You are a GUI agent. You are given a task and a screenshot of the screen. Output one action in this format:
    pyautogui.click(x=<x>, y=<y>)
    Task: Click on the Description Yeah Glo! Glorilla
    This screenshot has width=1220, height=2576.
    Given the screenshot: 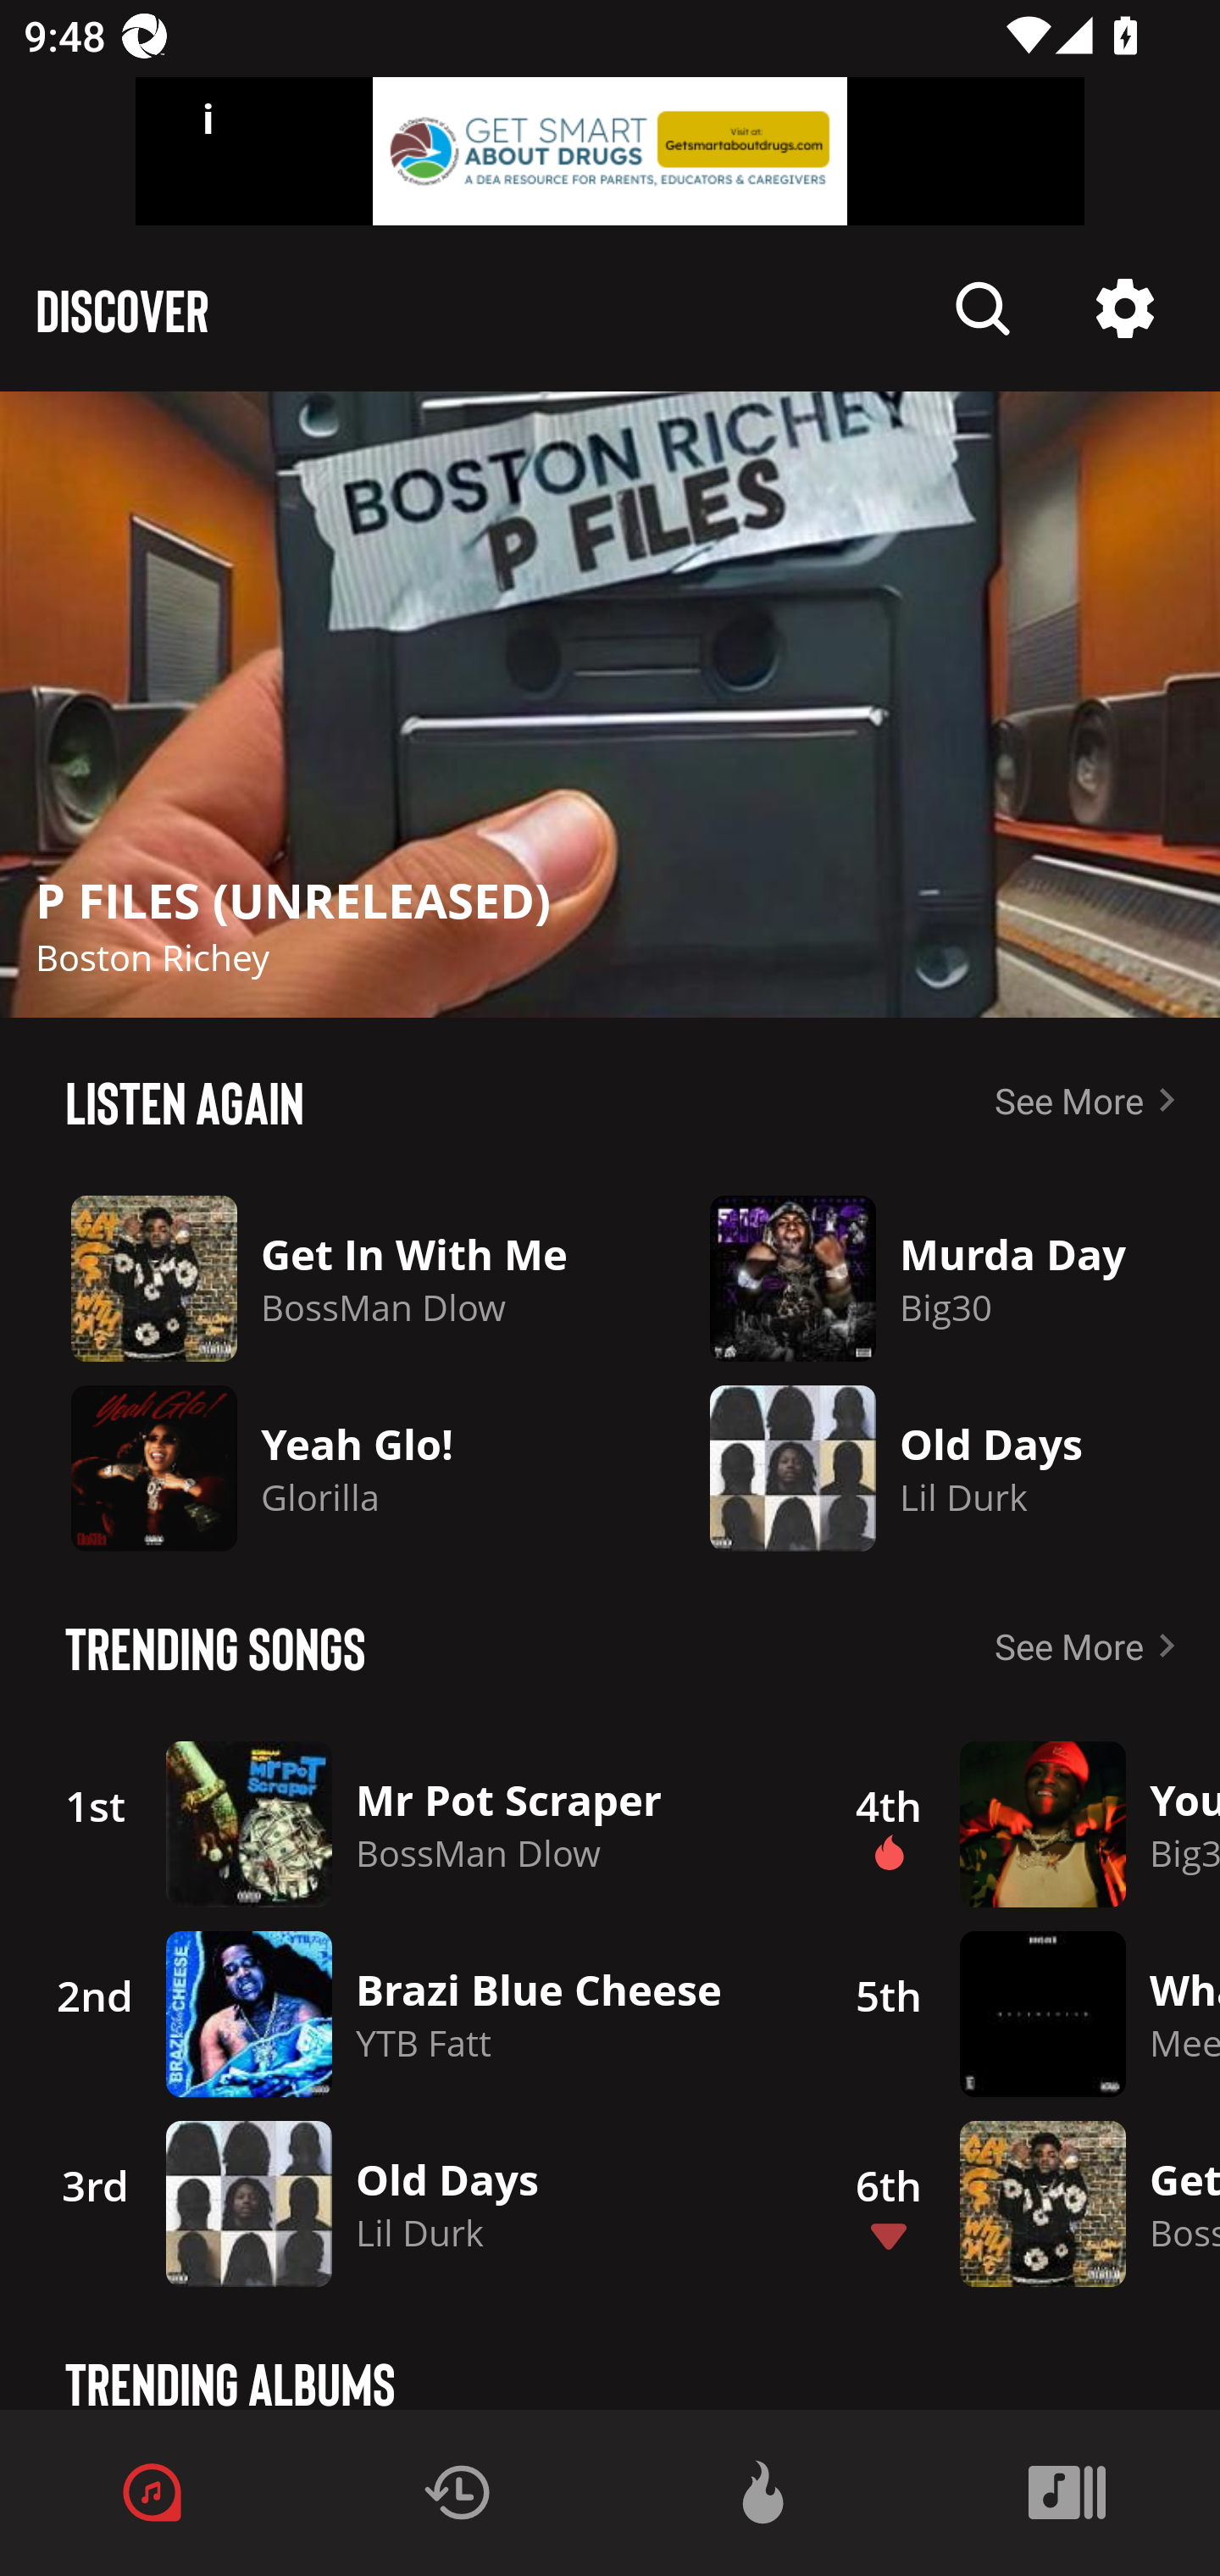 What is the action you would take?
    pyautogui.click(x=330, y=1468)
    